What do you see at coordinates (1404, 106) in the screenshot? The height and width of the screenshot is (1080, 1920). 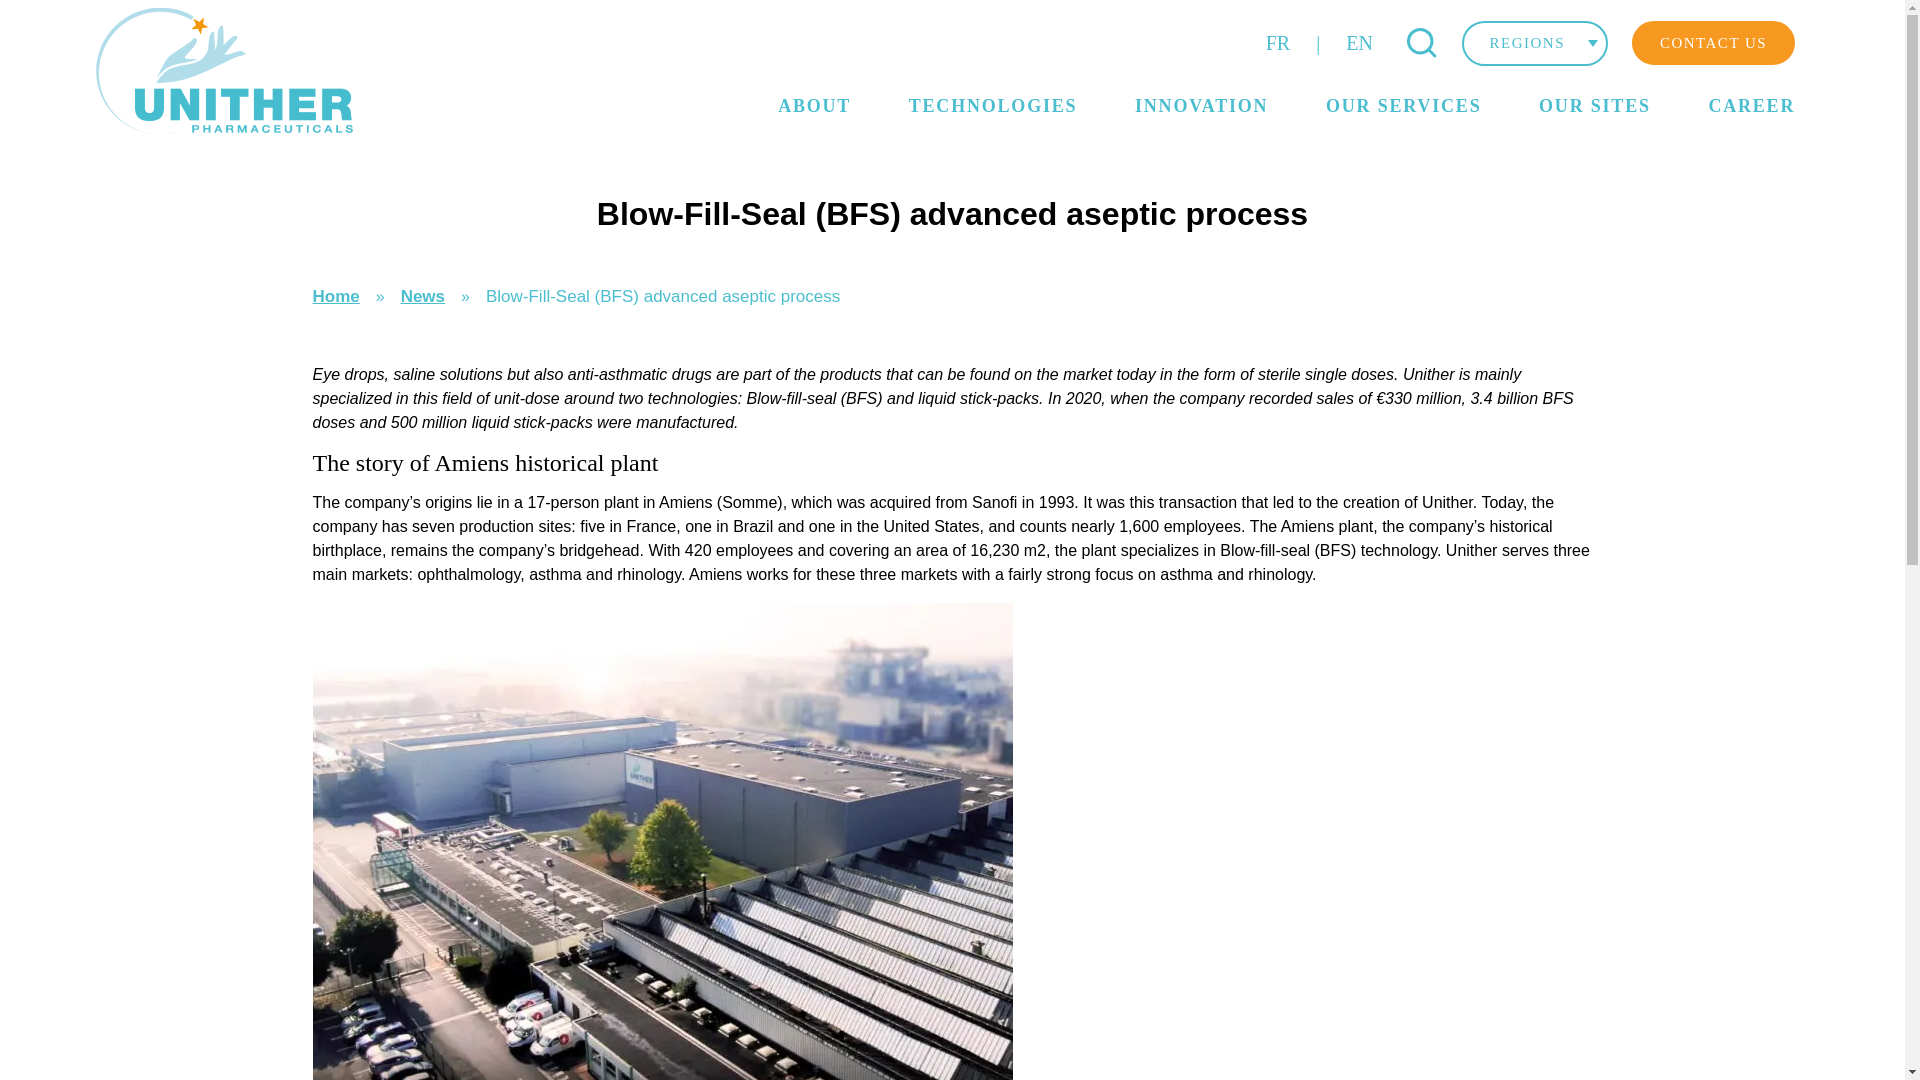 I see `OUR SERVICES` at bounding box center [1404, 106].